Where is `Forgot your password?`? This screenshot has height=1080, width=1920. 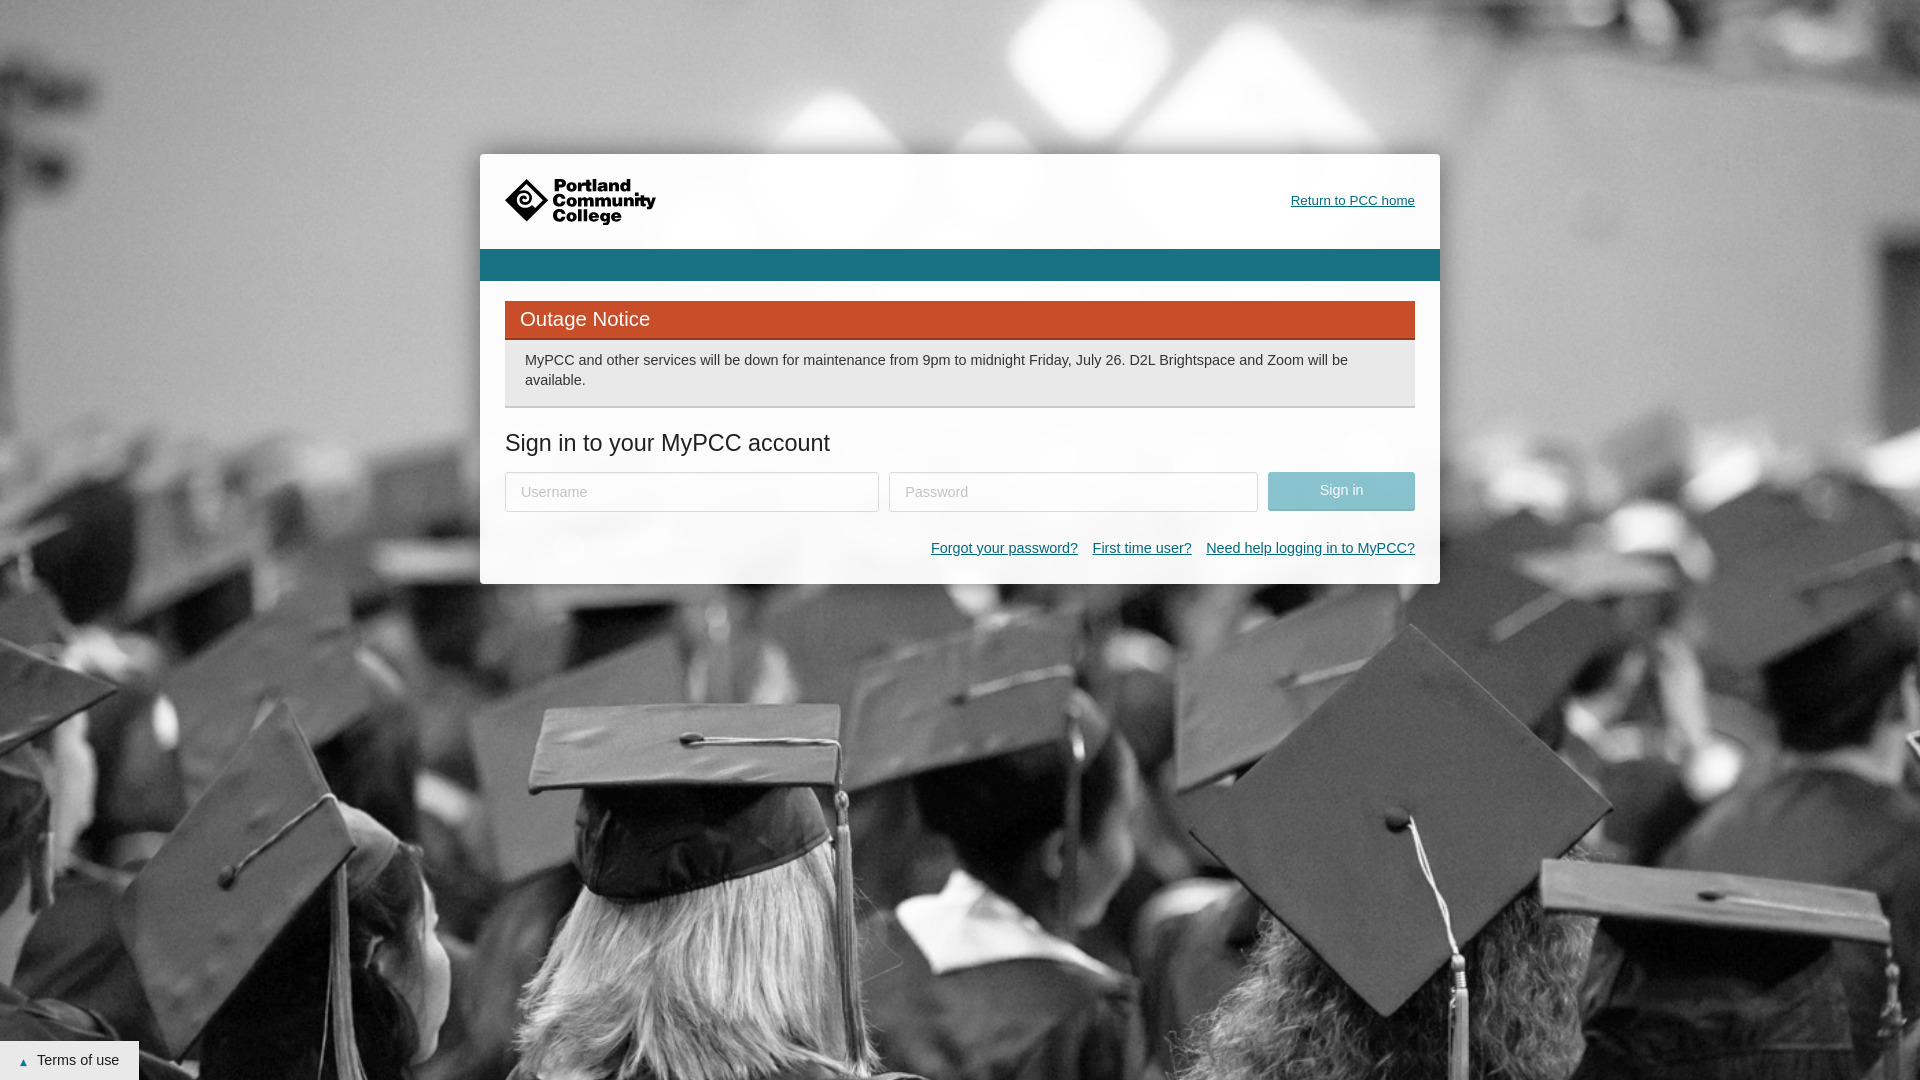
Forgot your password? is located at coordinates (1004, 548).